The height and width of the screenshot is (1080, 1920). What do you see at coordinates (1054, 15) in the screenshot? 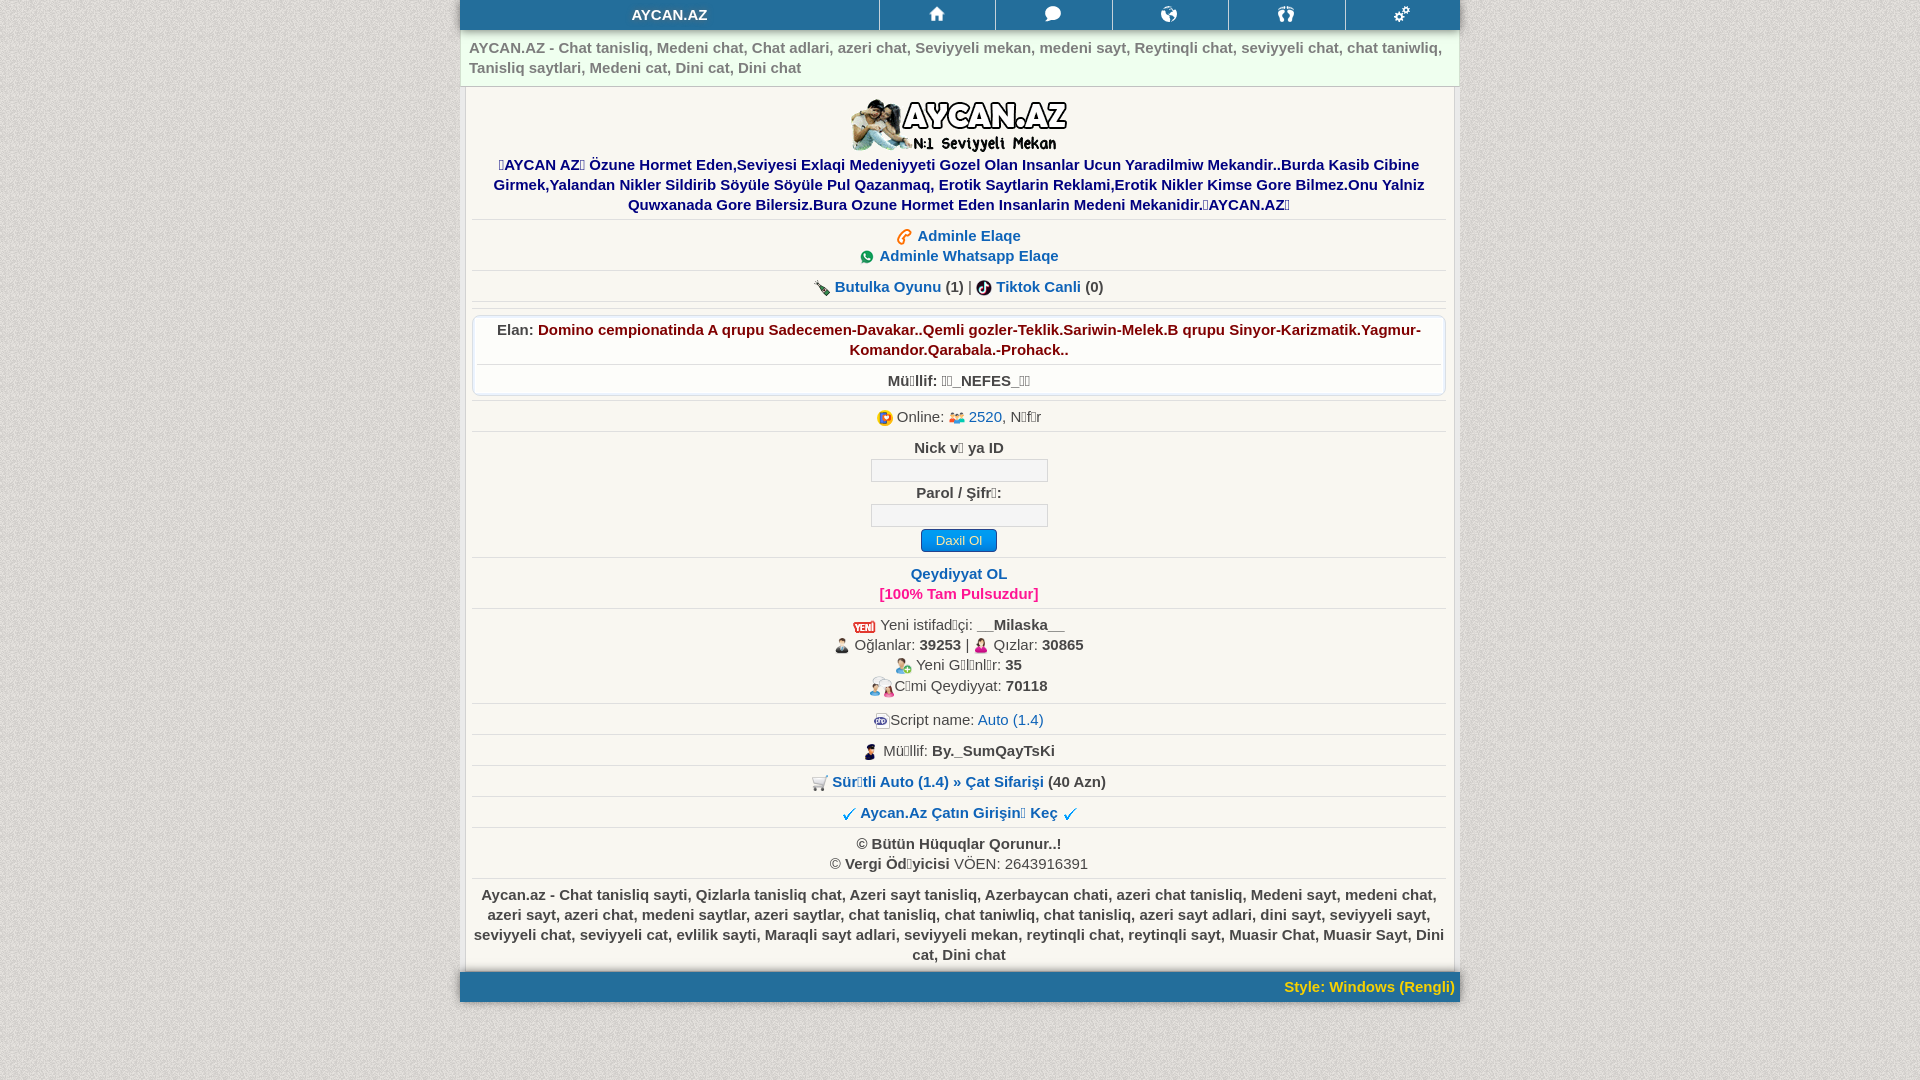
I see `Mesajlar` at bounding box center [1054, 15].